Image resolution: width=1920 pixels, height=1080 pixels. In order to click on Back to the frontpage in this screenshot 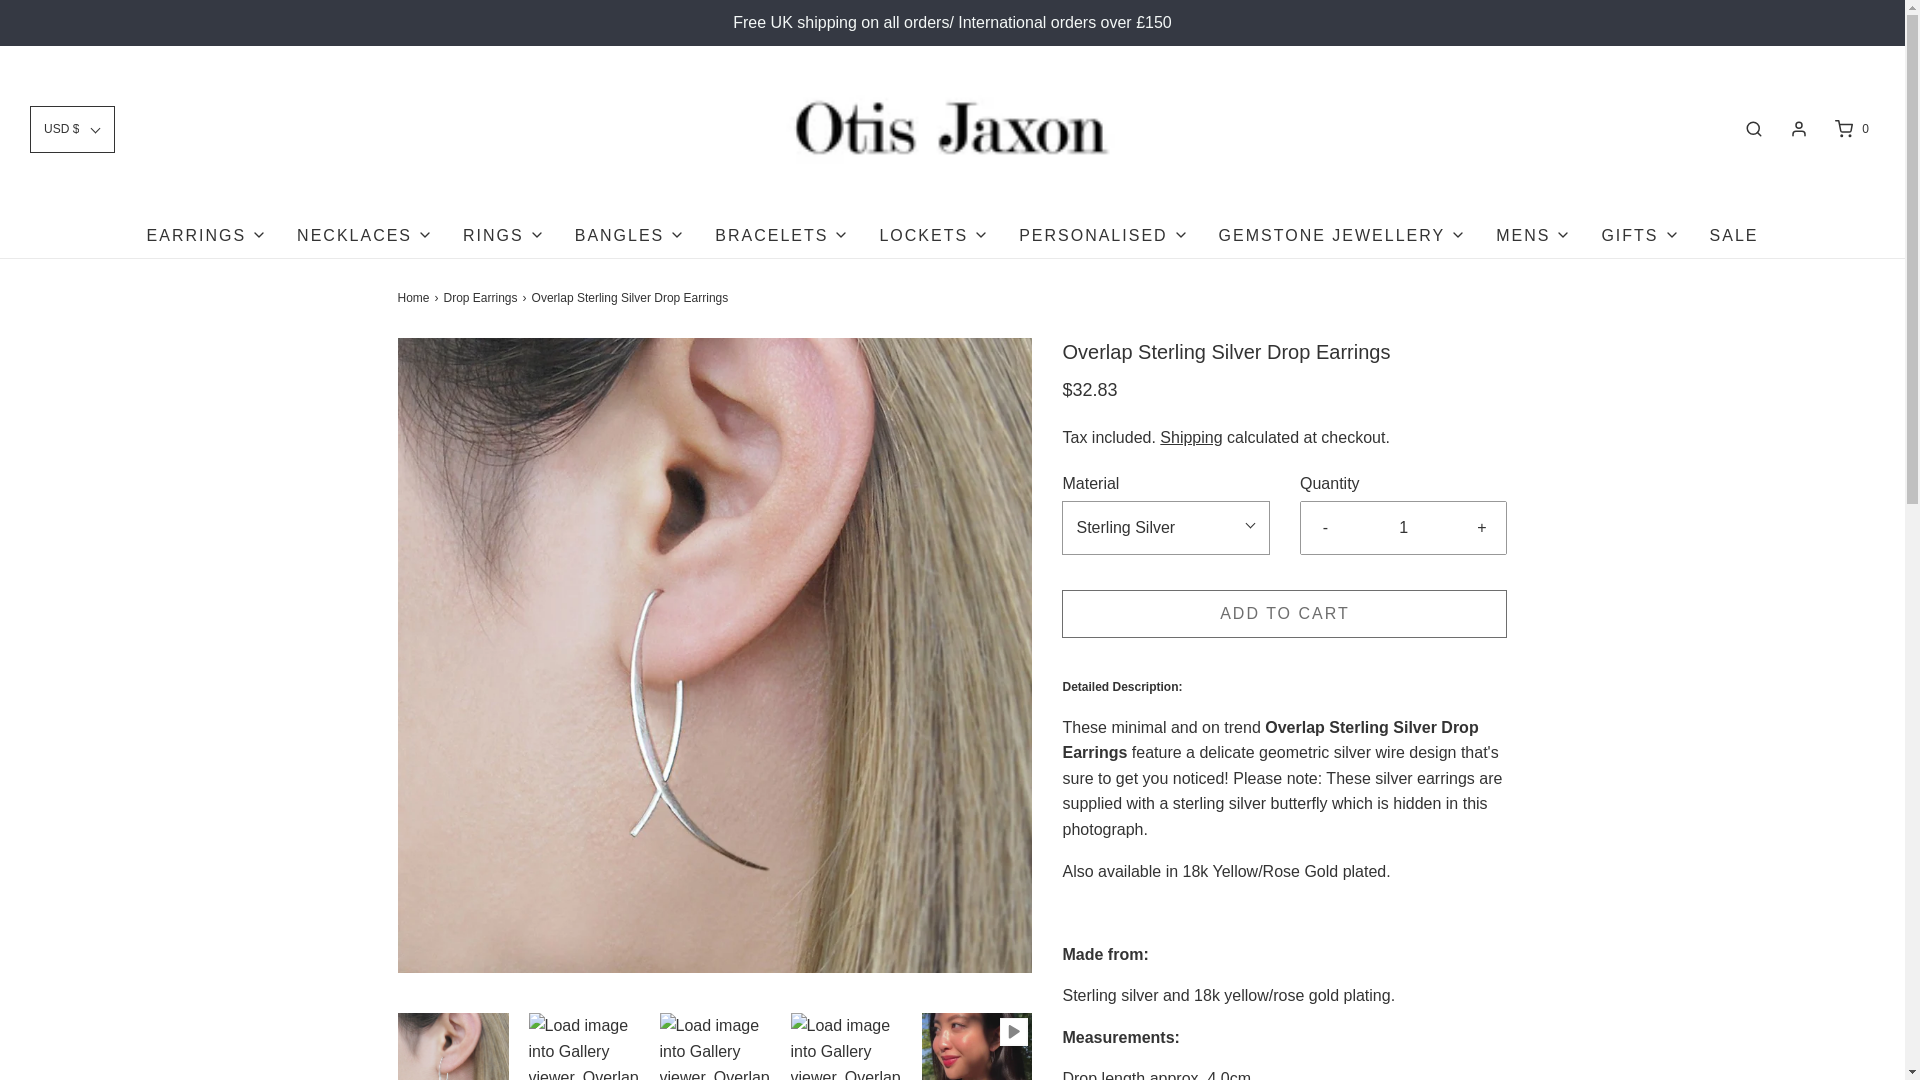, I will do `click(416, 298)`.